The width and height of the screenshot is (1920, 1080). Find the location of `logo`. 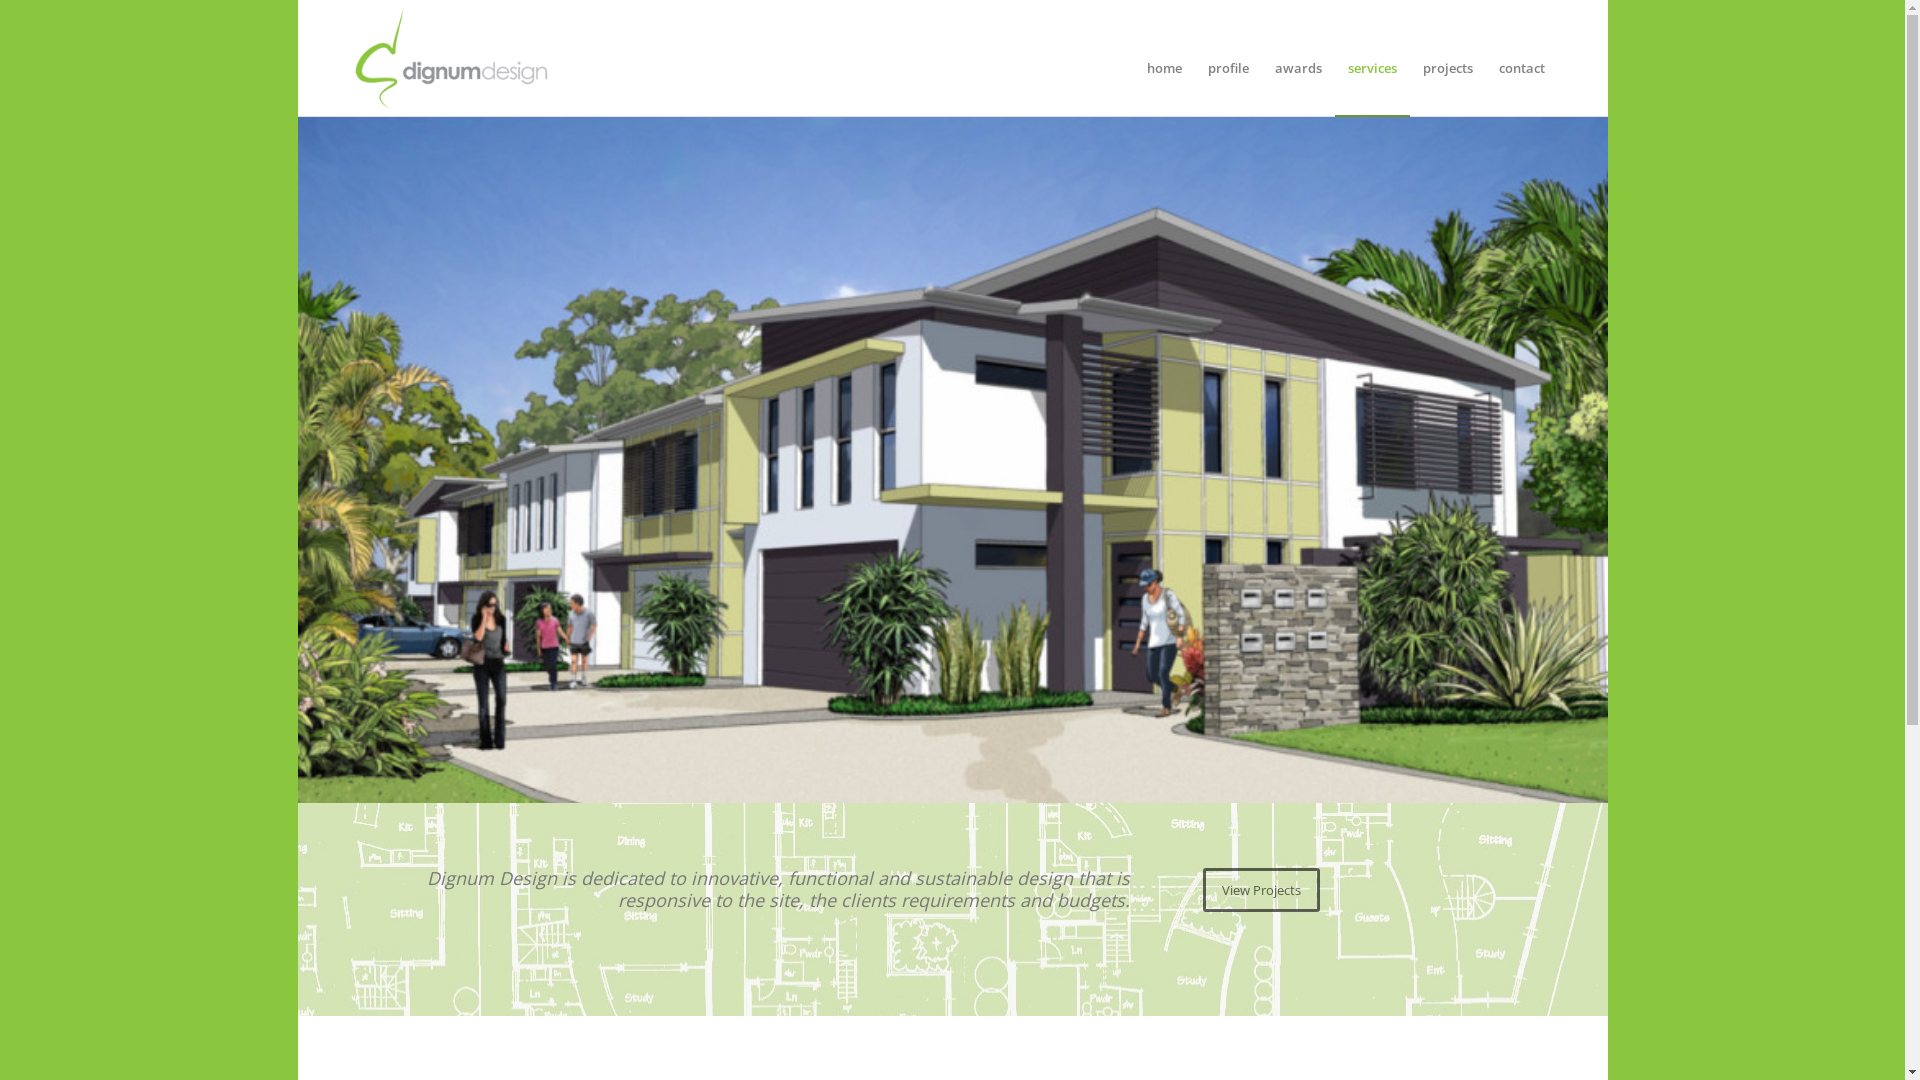

logo is located at coordinates (452, 58).